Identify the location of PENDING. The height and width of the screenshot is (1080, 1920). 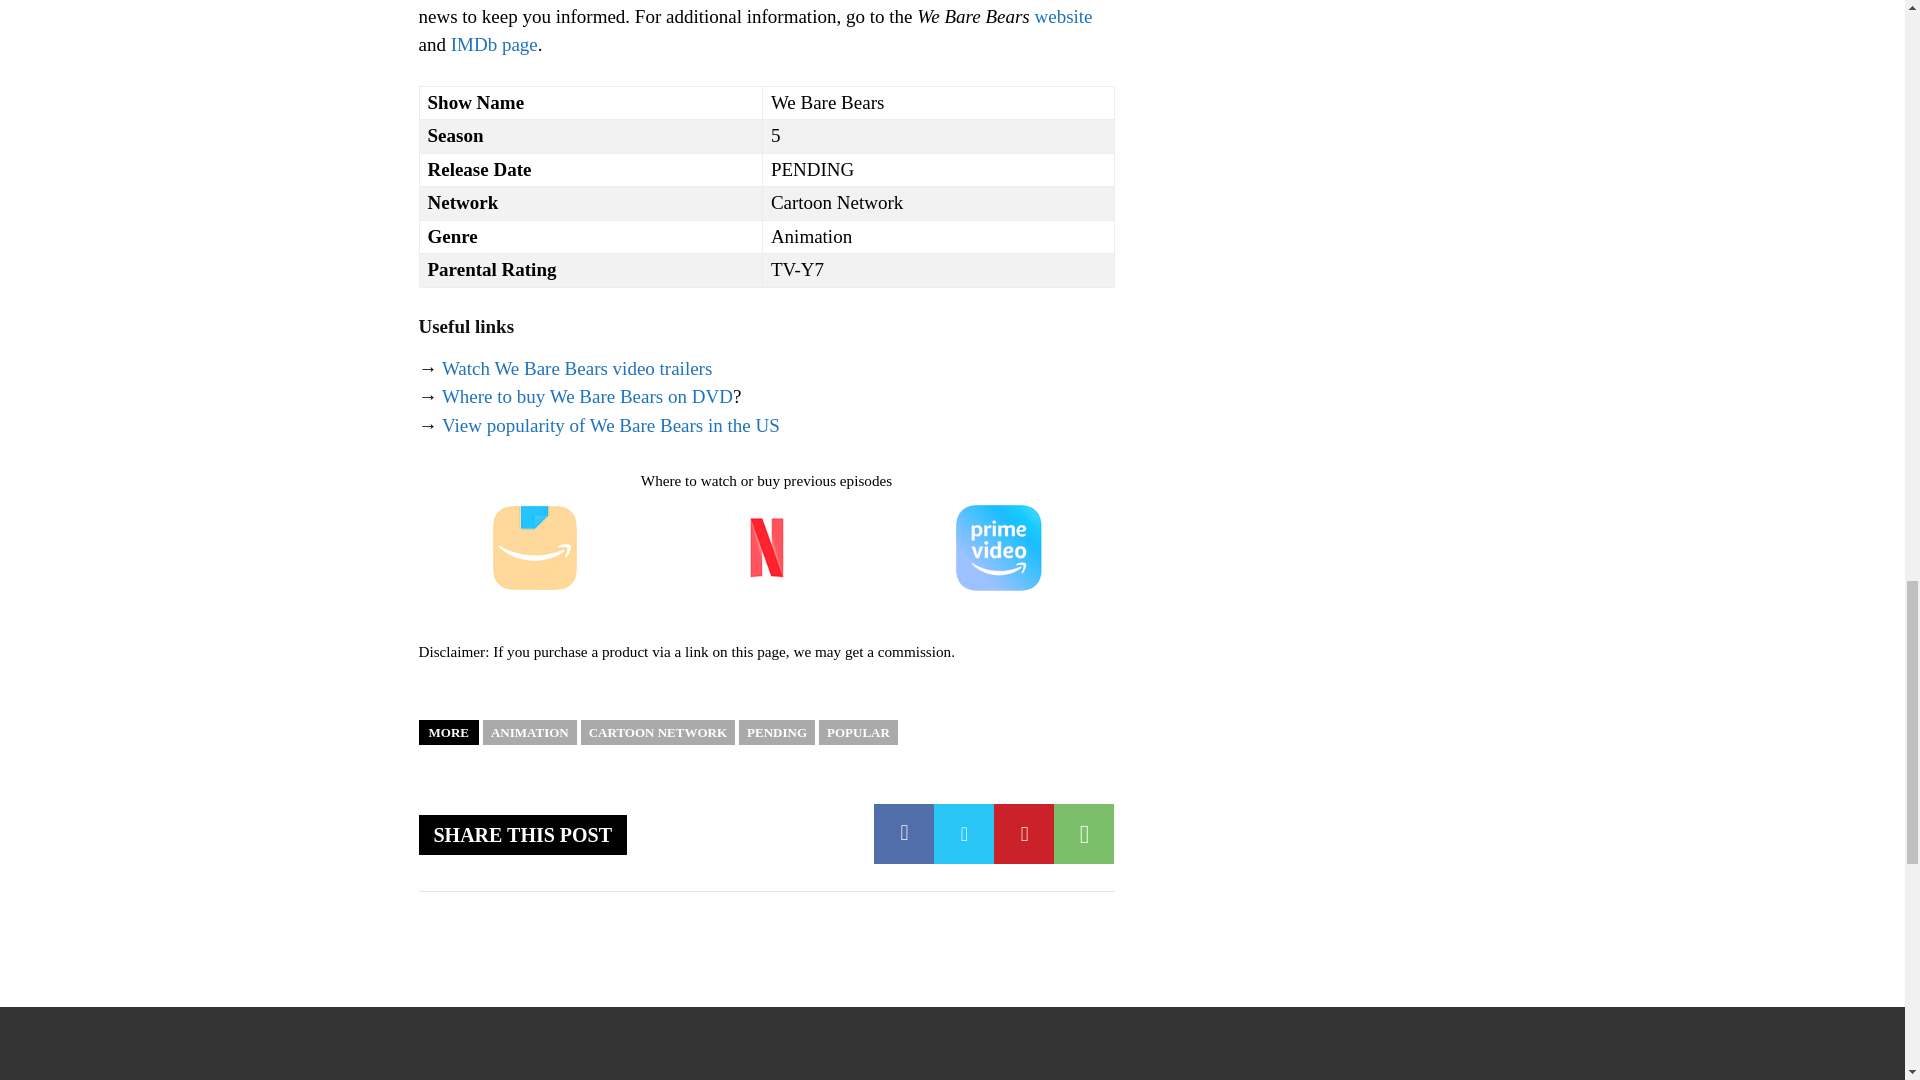
(776, 732).